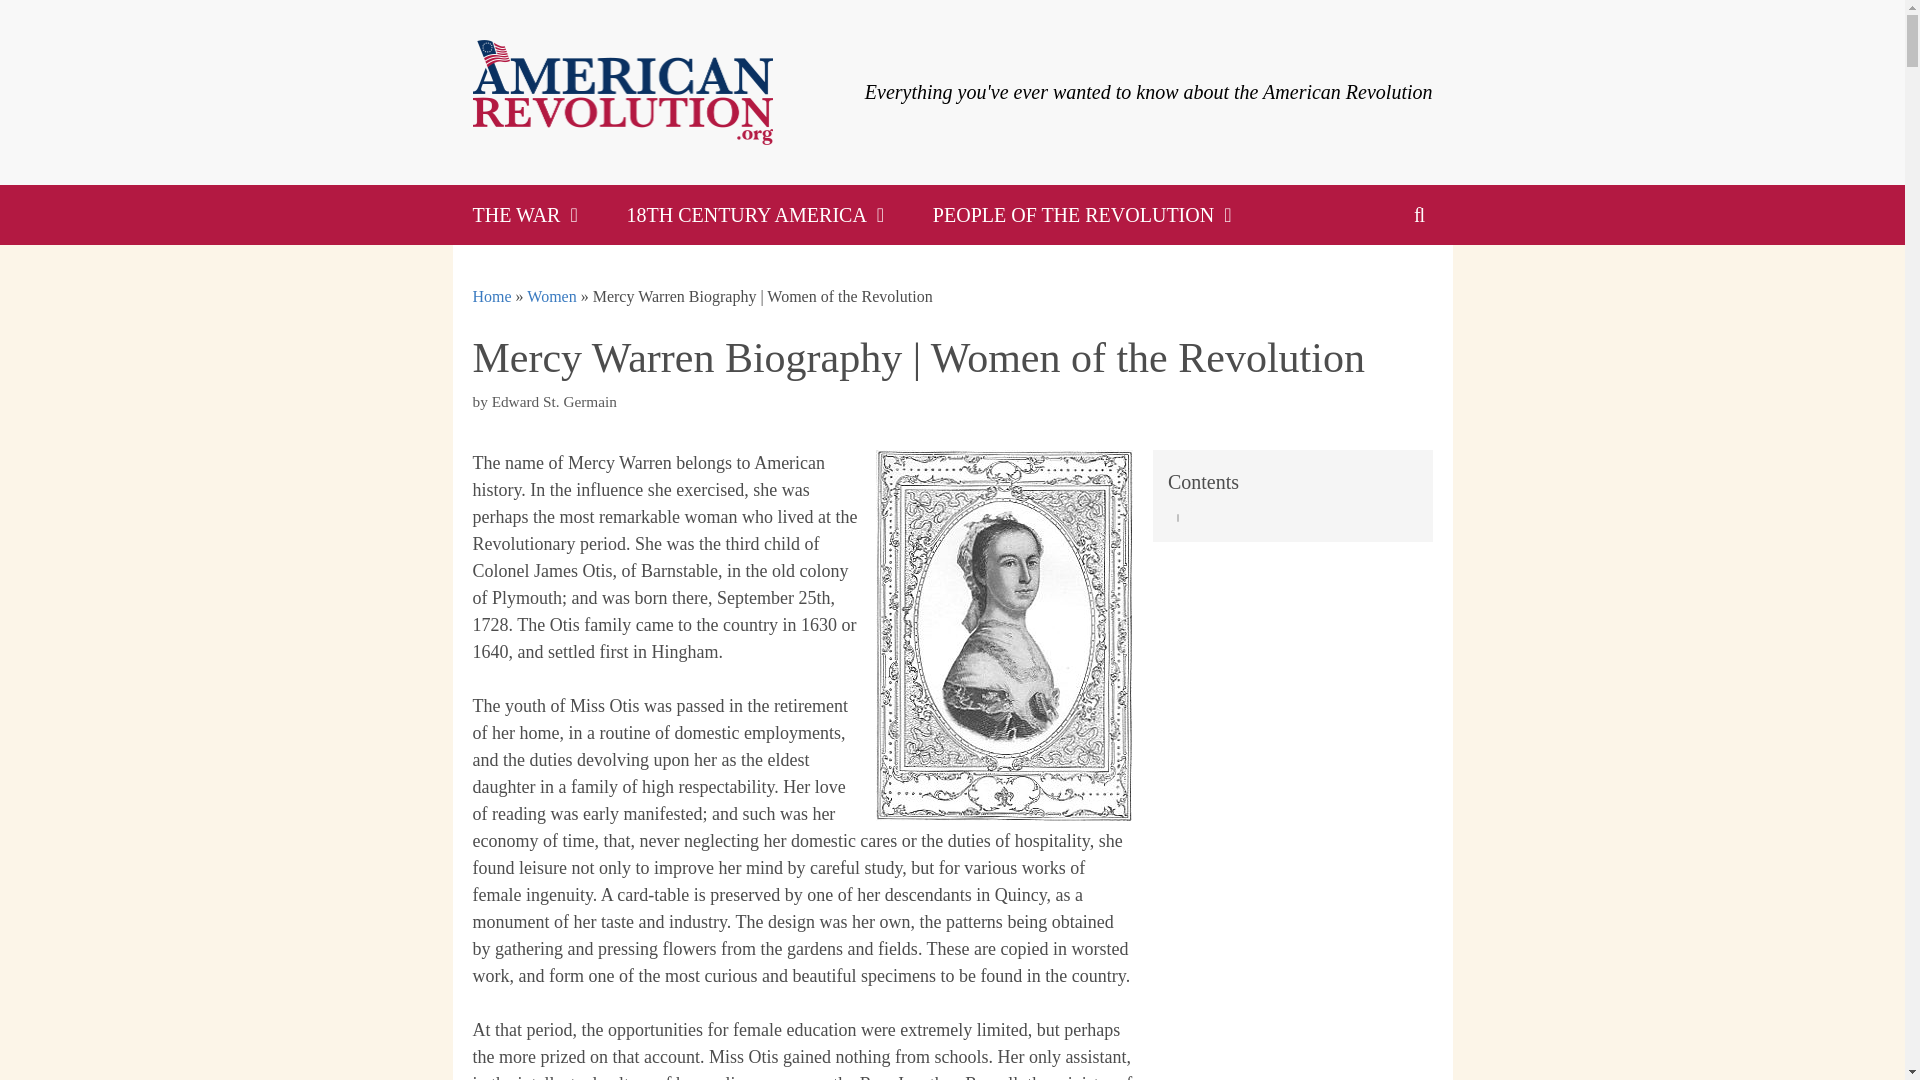 The height and width of the screenshot is (1080, 1920). What do you see at coordinates (528, 214) in the screenshot?
I see `THE WAR` at bounding box center [528, 214].